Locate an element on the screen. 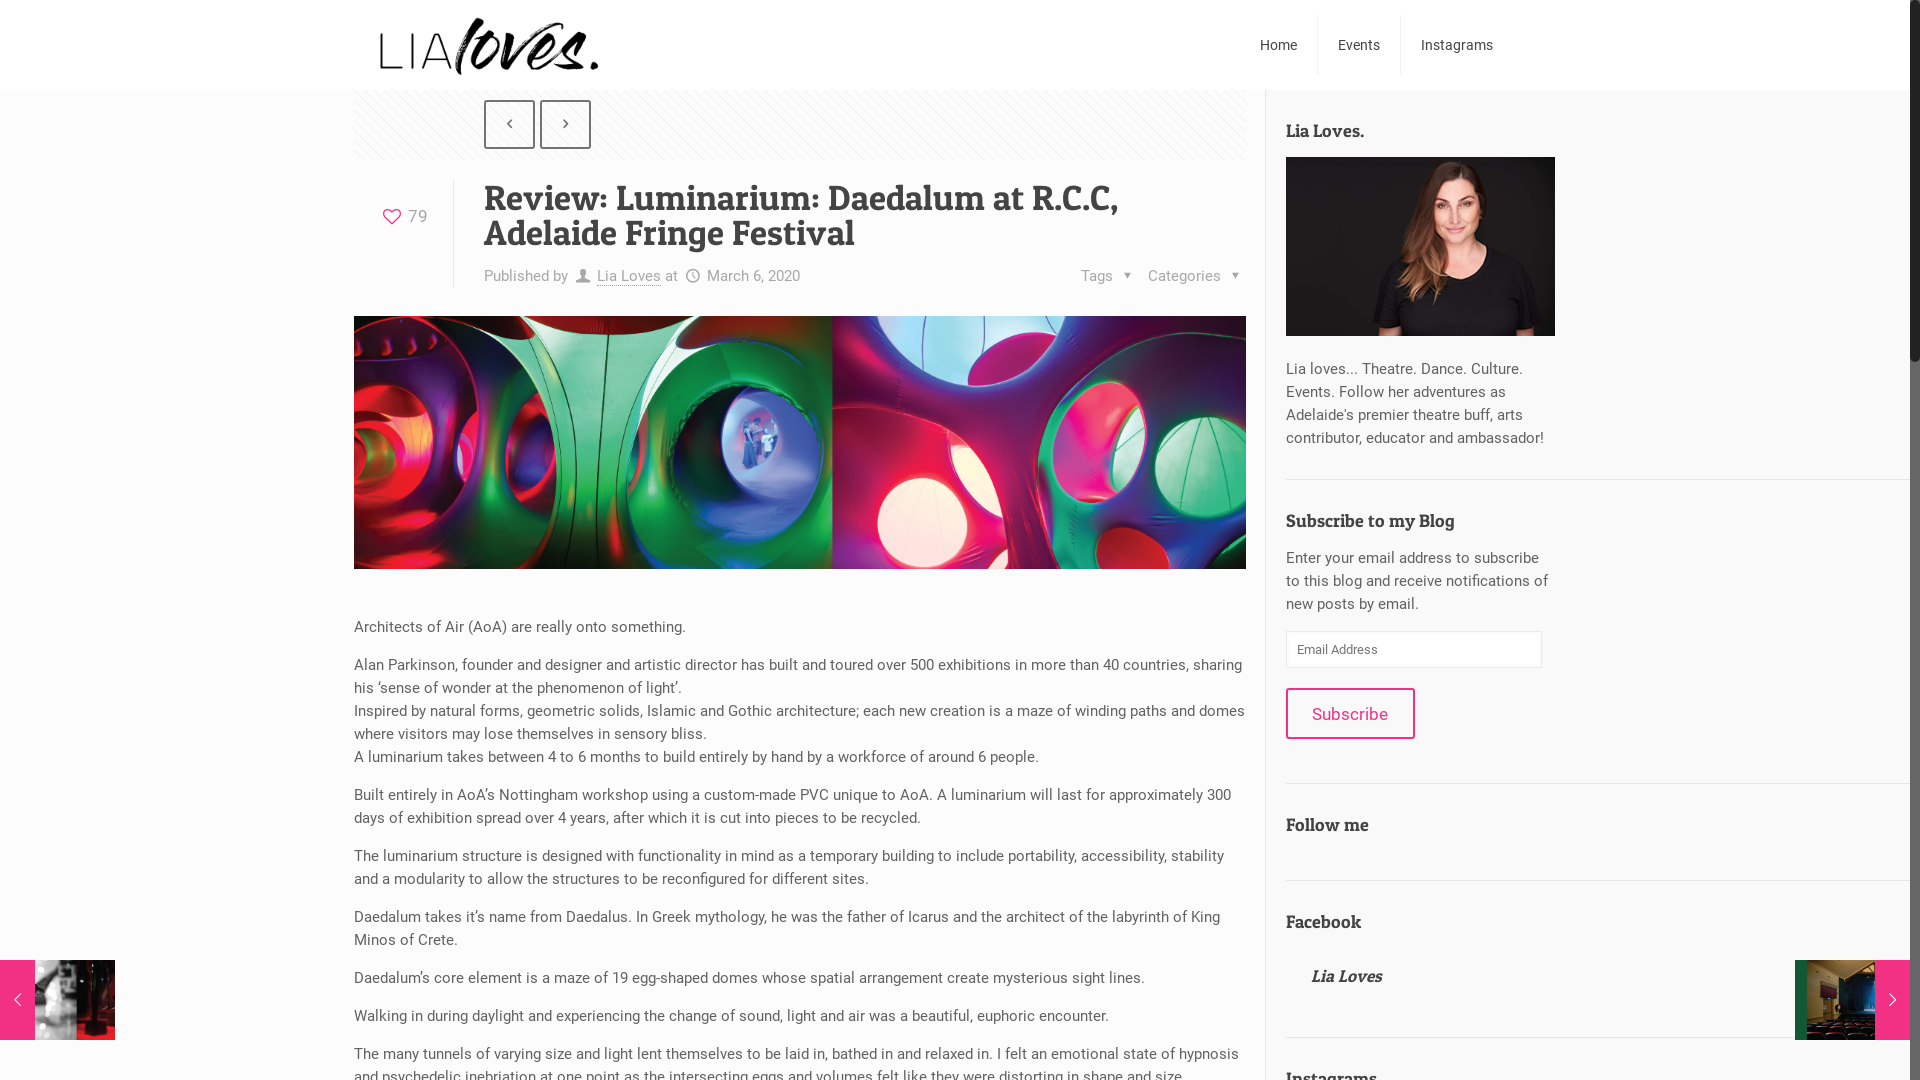 The height and width of the screenshot is (1080, 1920). Events is located at coordinates (1360, 45).